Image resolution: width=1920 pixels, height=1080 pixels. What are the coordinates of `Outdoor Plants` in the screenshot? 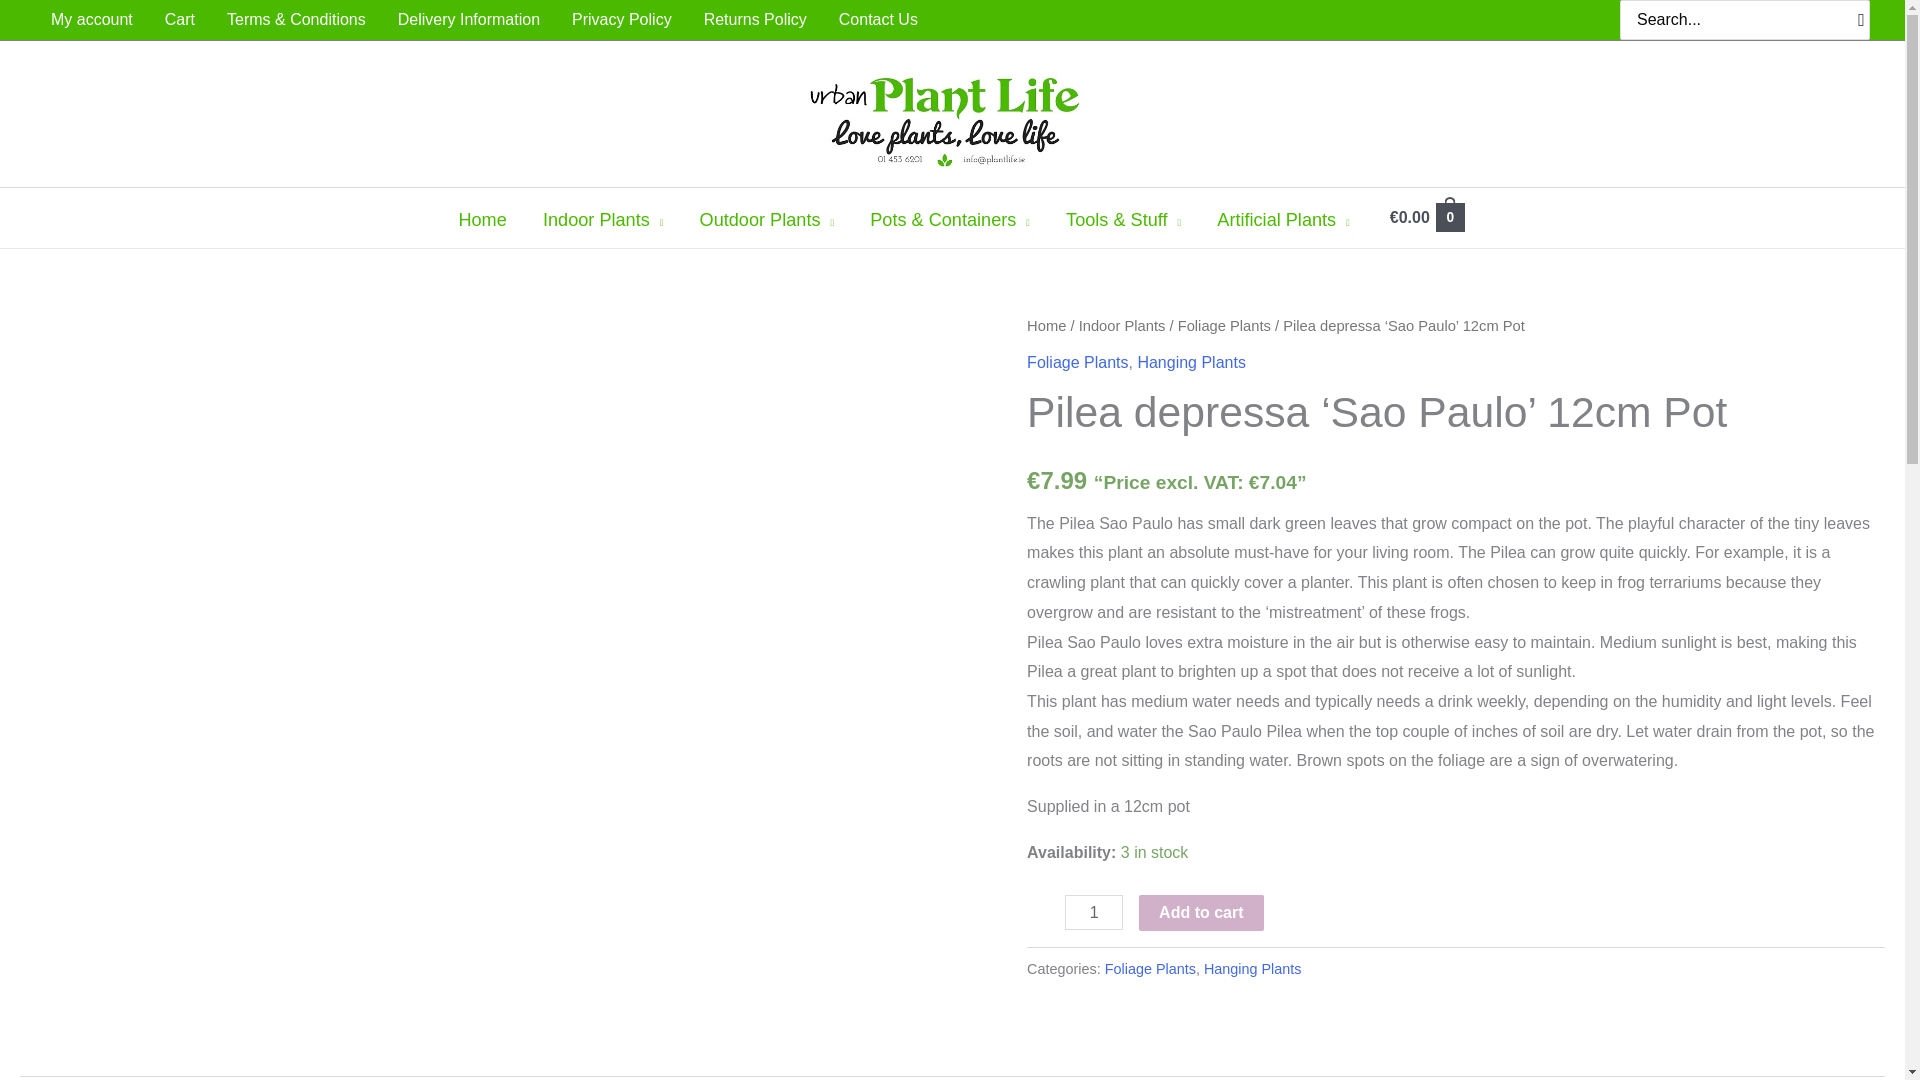 It's located at (766, 220).